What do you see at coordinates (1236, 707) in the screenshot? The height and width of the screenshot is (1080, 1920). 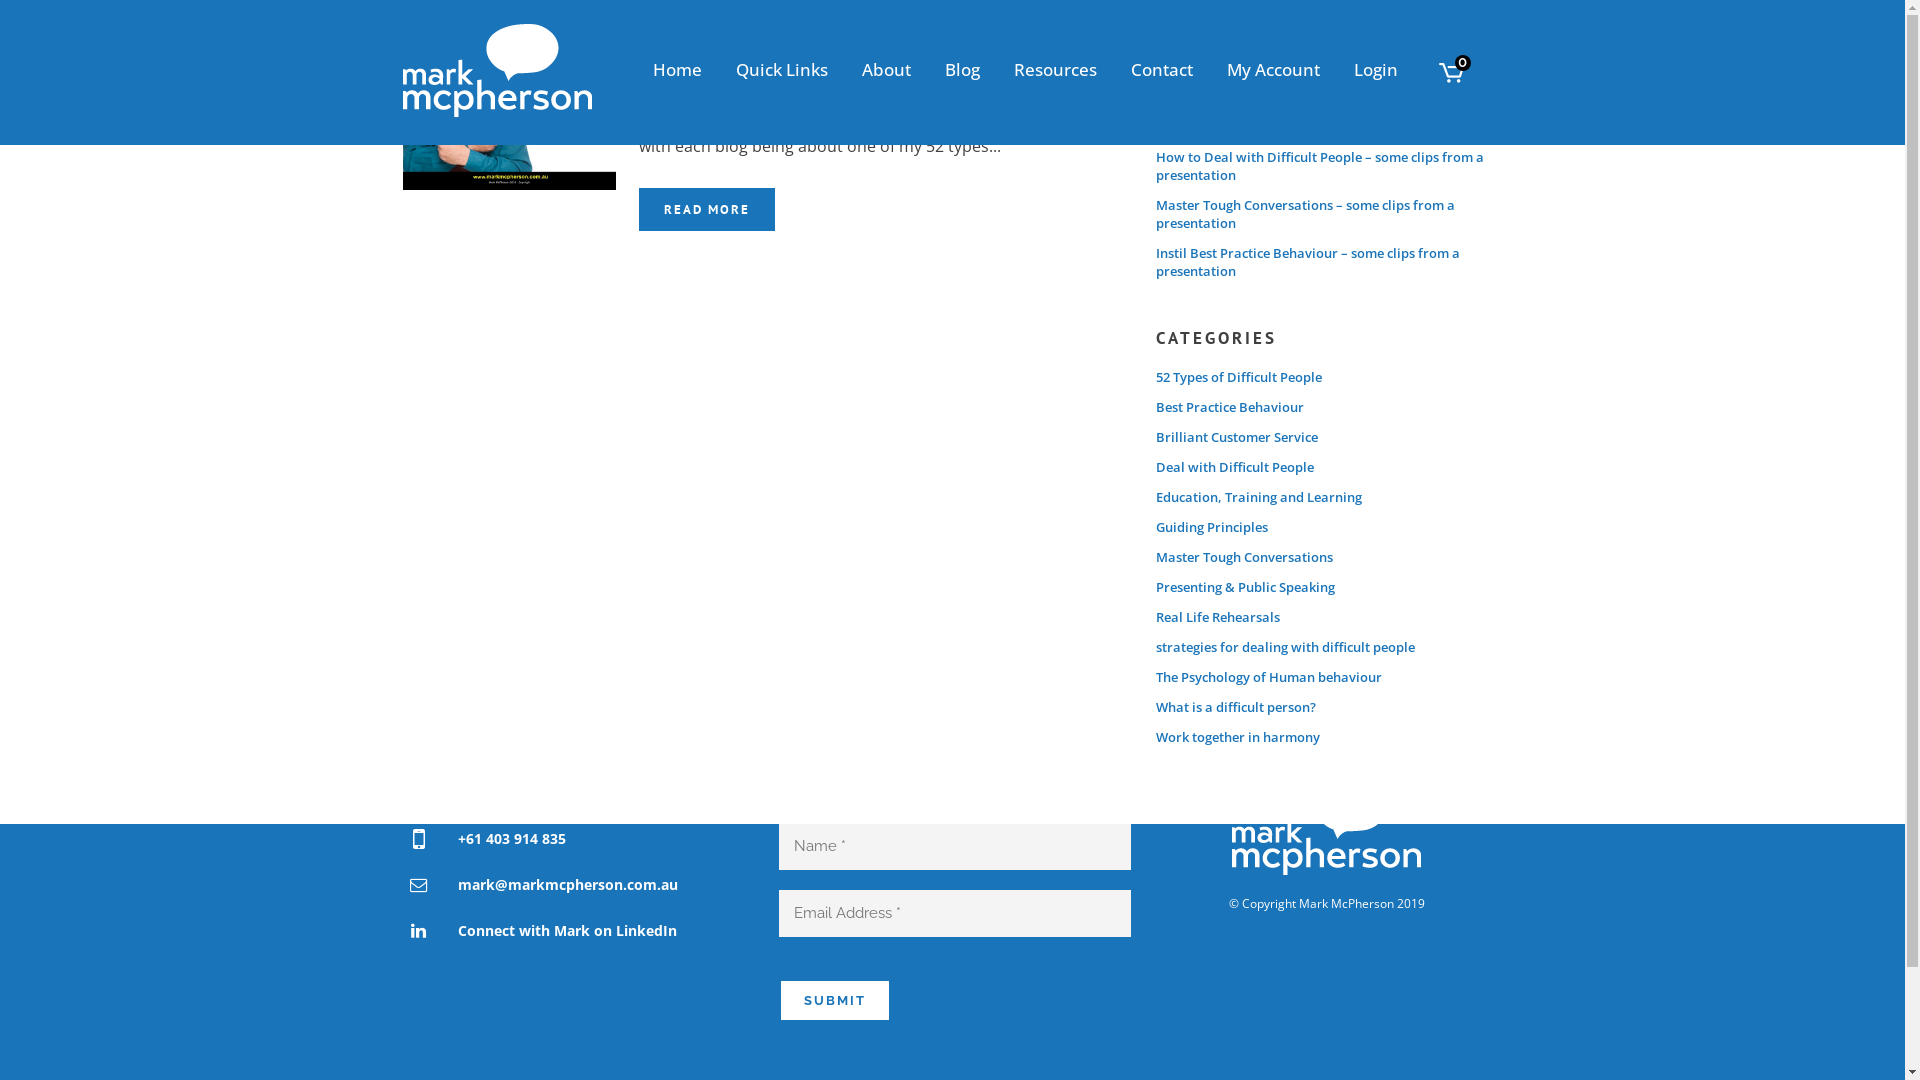 I see `What is a difficult person?` at bounding box center [1236, 707].